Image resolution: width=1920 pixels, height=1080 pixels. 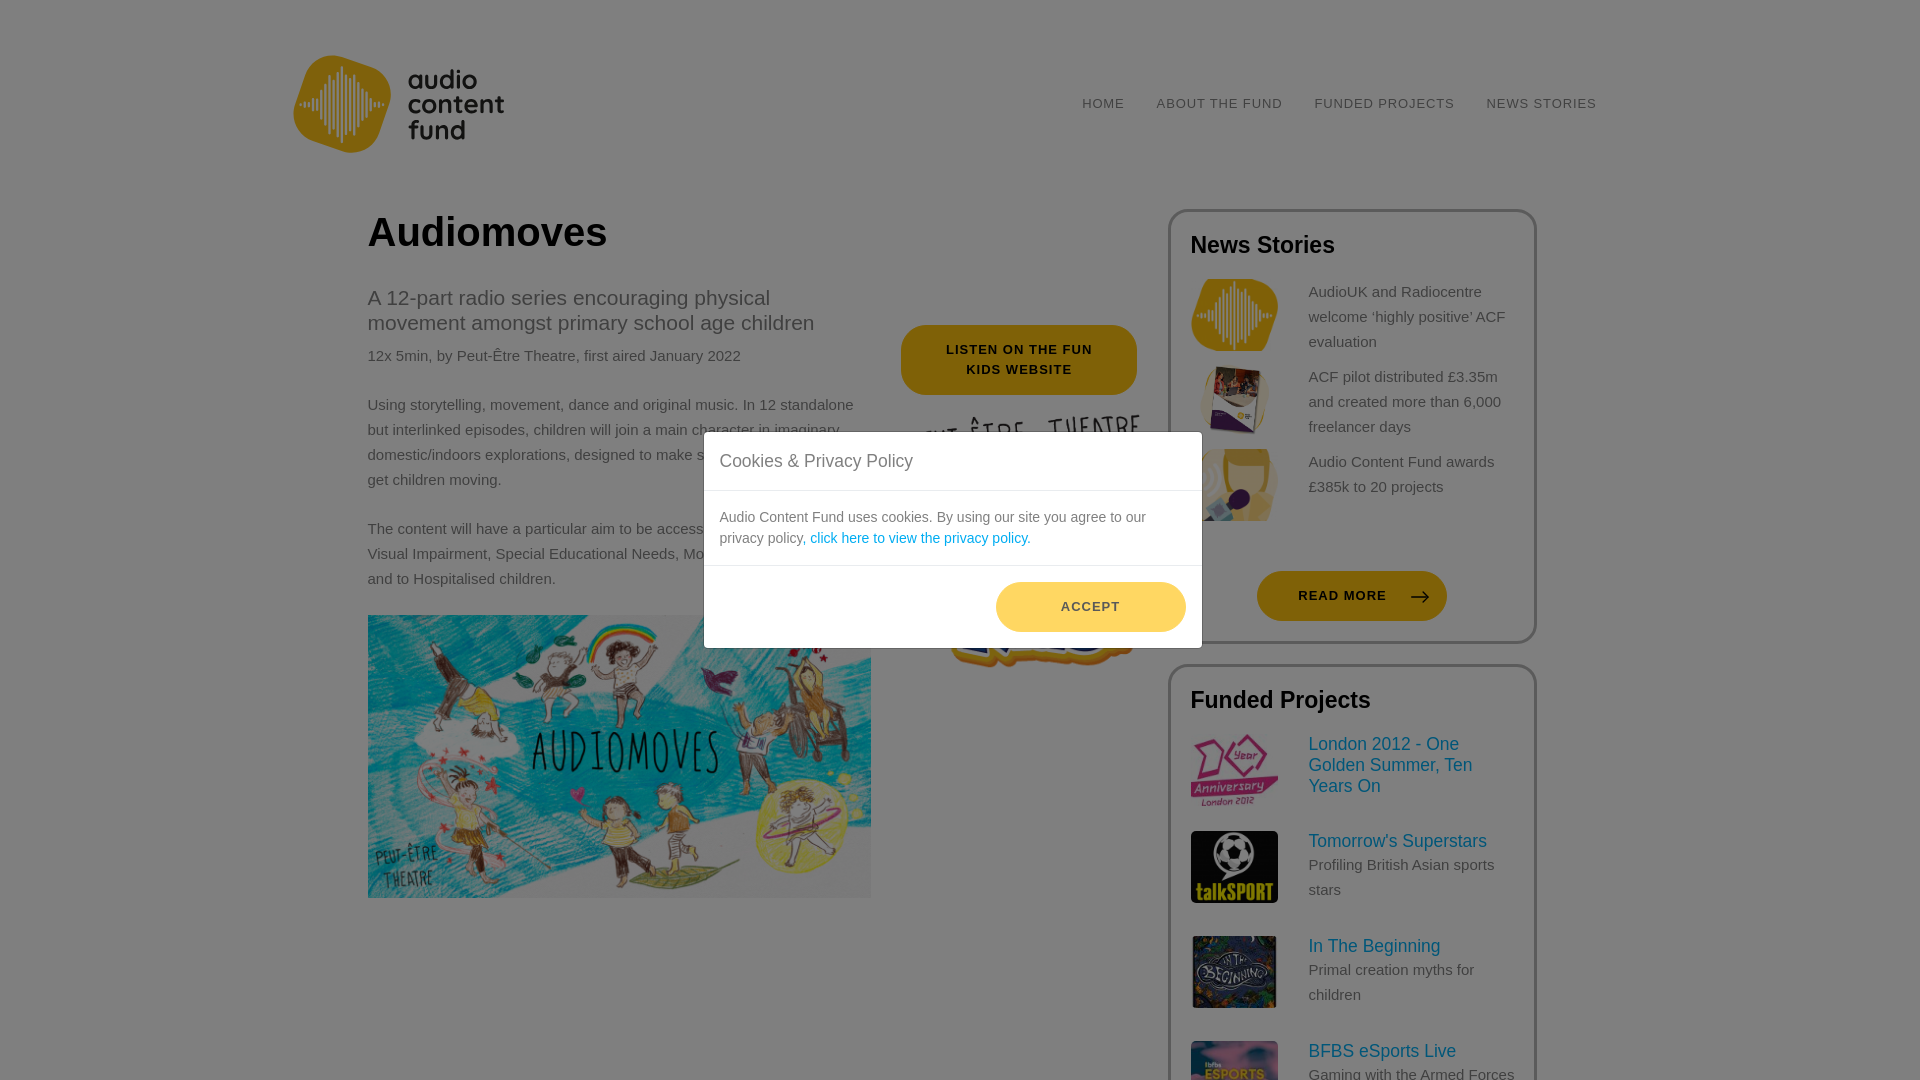 I want to click on READ MORE, so click(x=1352, y=1060).